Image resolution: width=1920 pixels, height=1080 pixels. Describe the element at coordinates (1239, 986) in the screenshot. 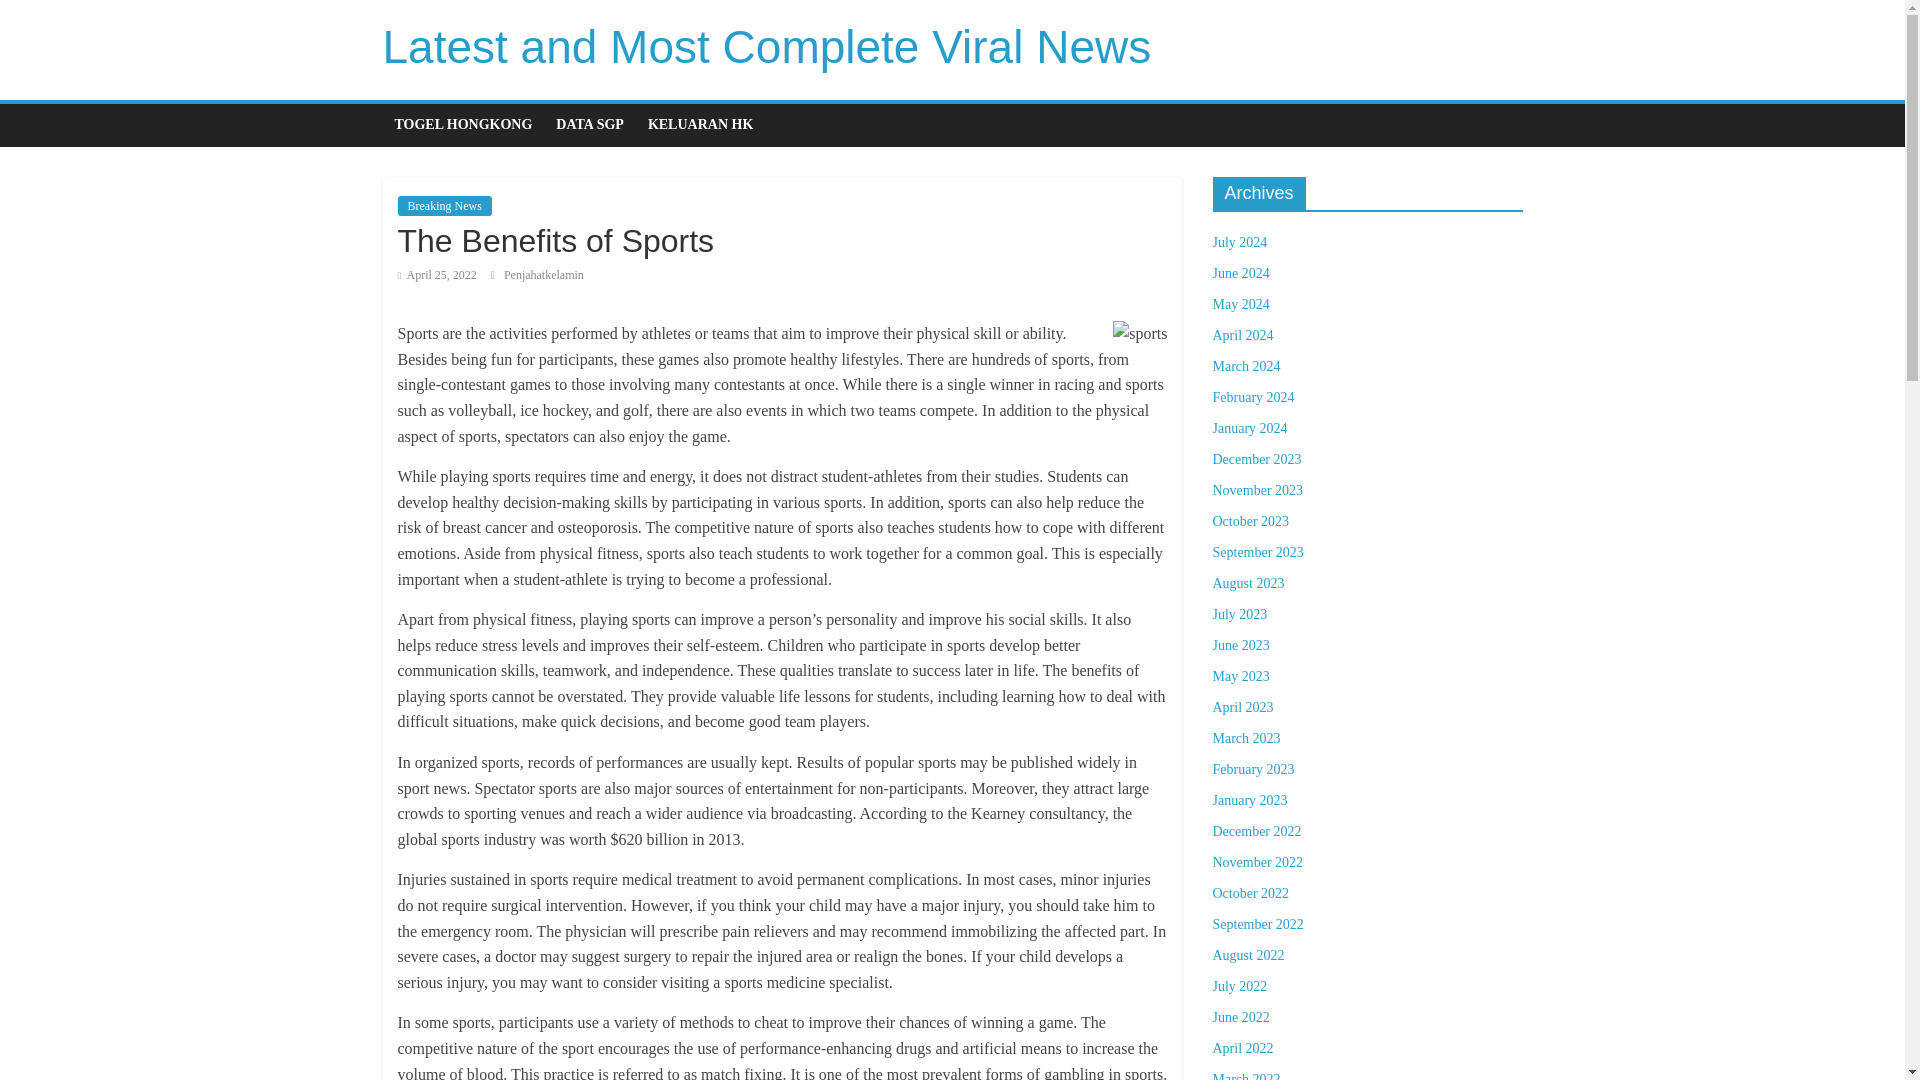

I see `July 2022` at that location.